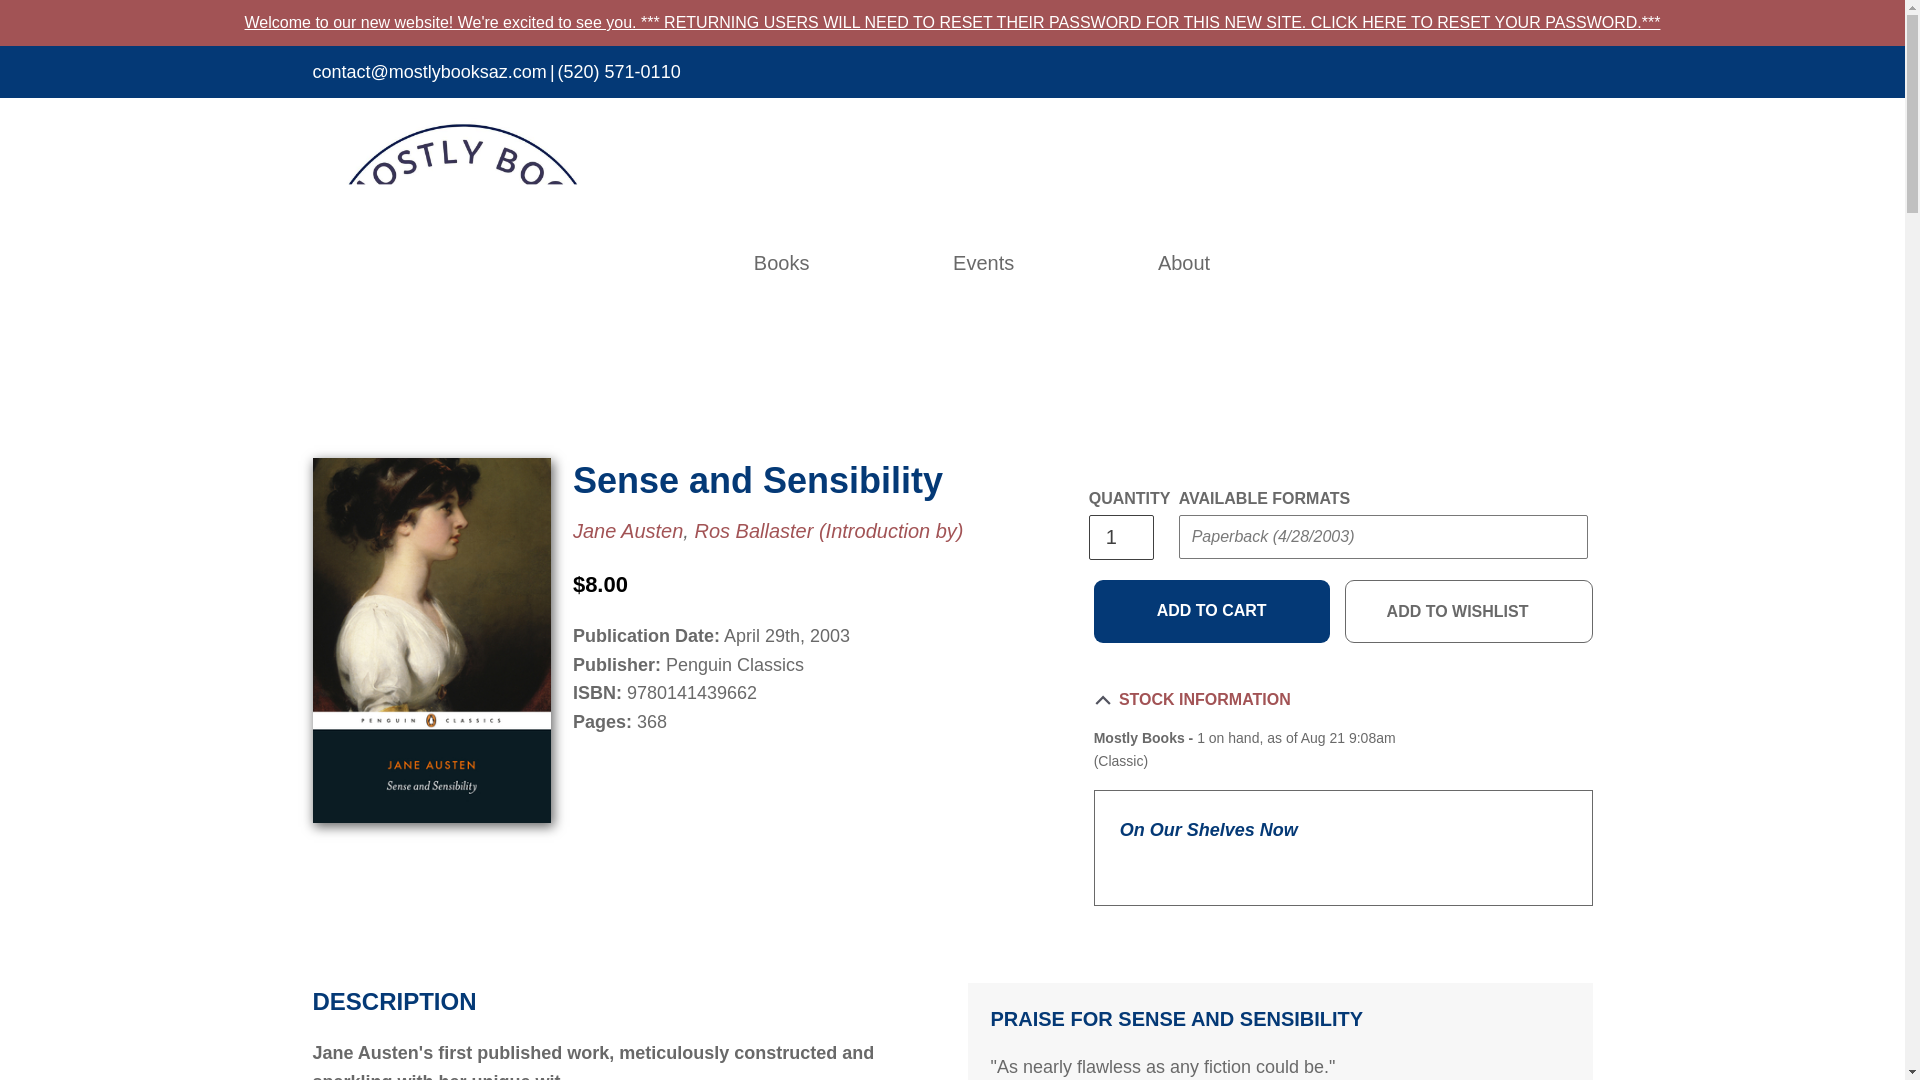  What do you see at coordinates (1452, 262) in the screenshot?
I see `SEARCH` at bounding box center [1452, 262].